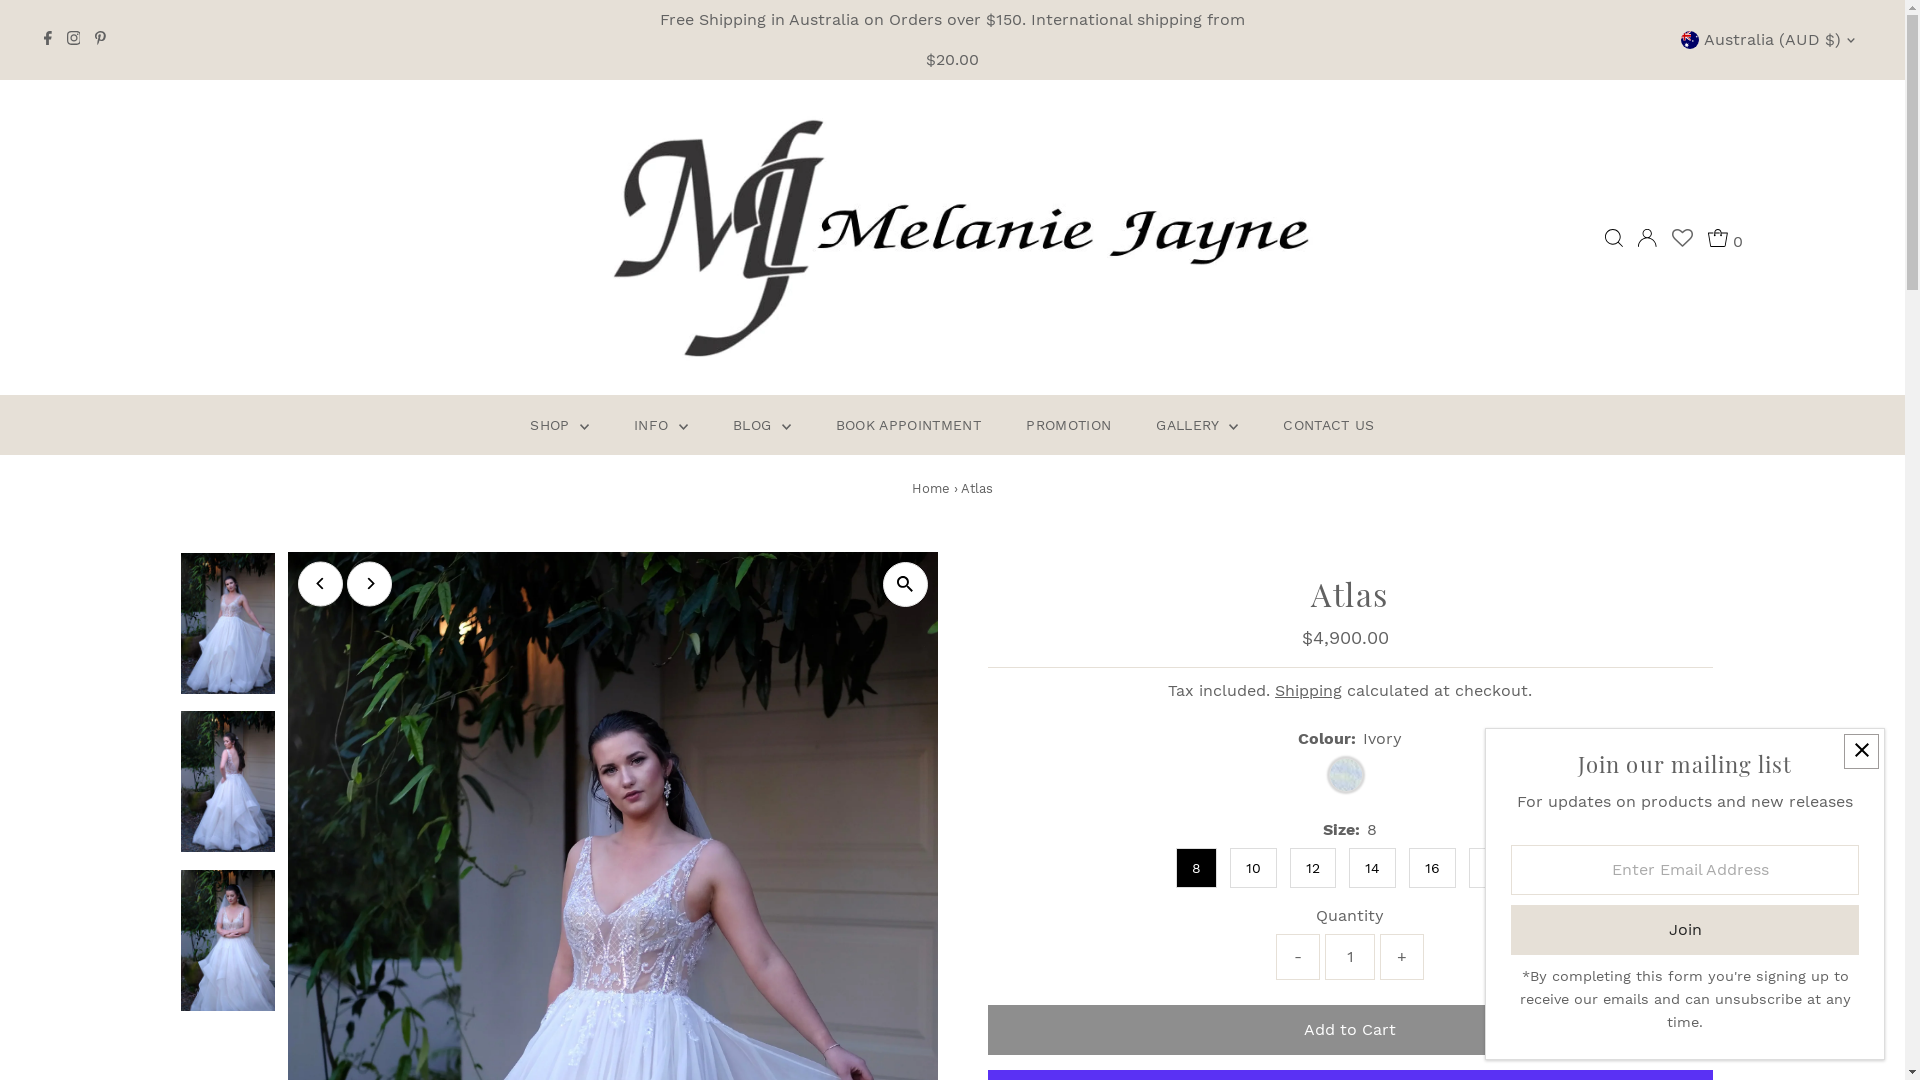 This screenshot has height=1080, width=1920. Describe the element at coordinates (909, 425) in the screenshot. I see `BOOK APPOINTMENT` at that location.